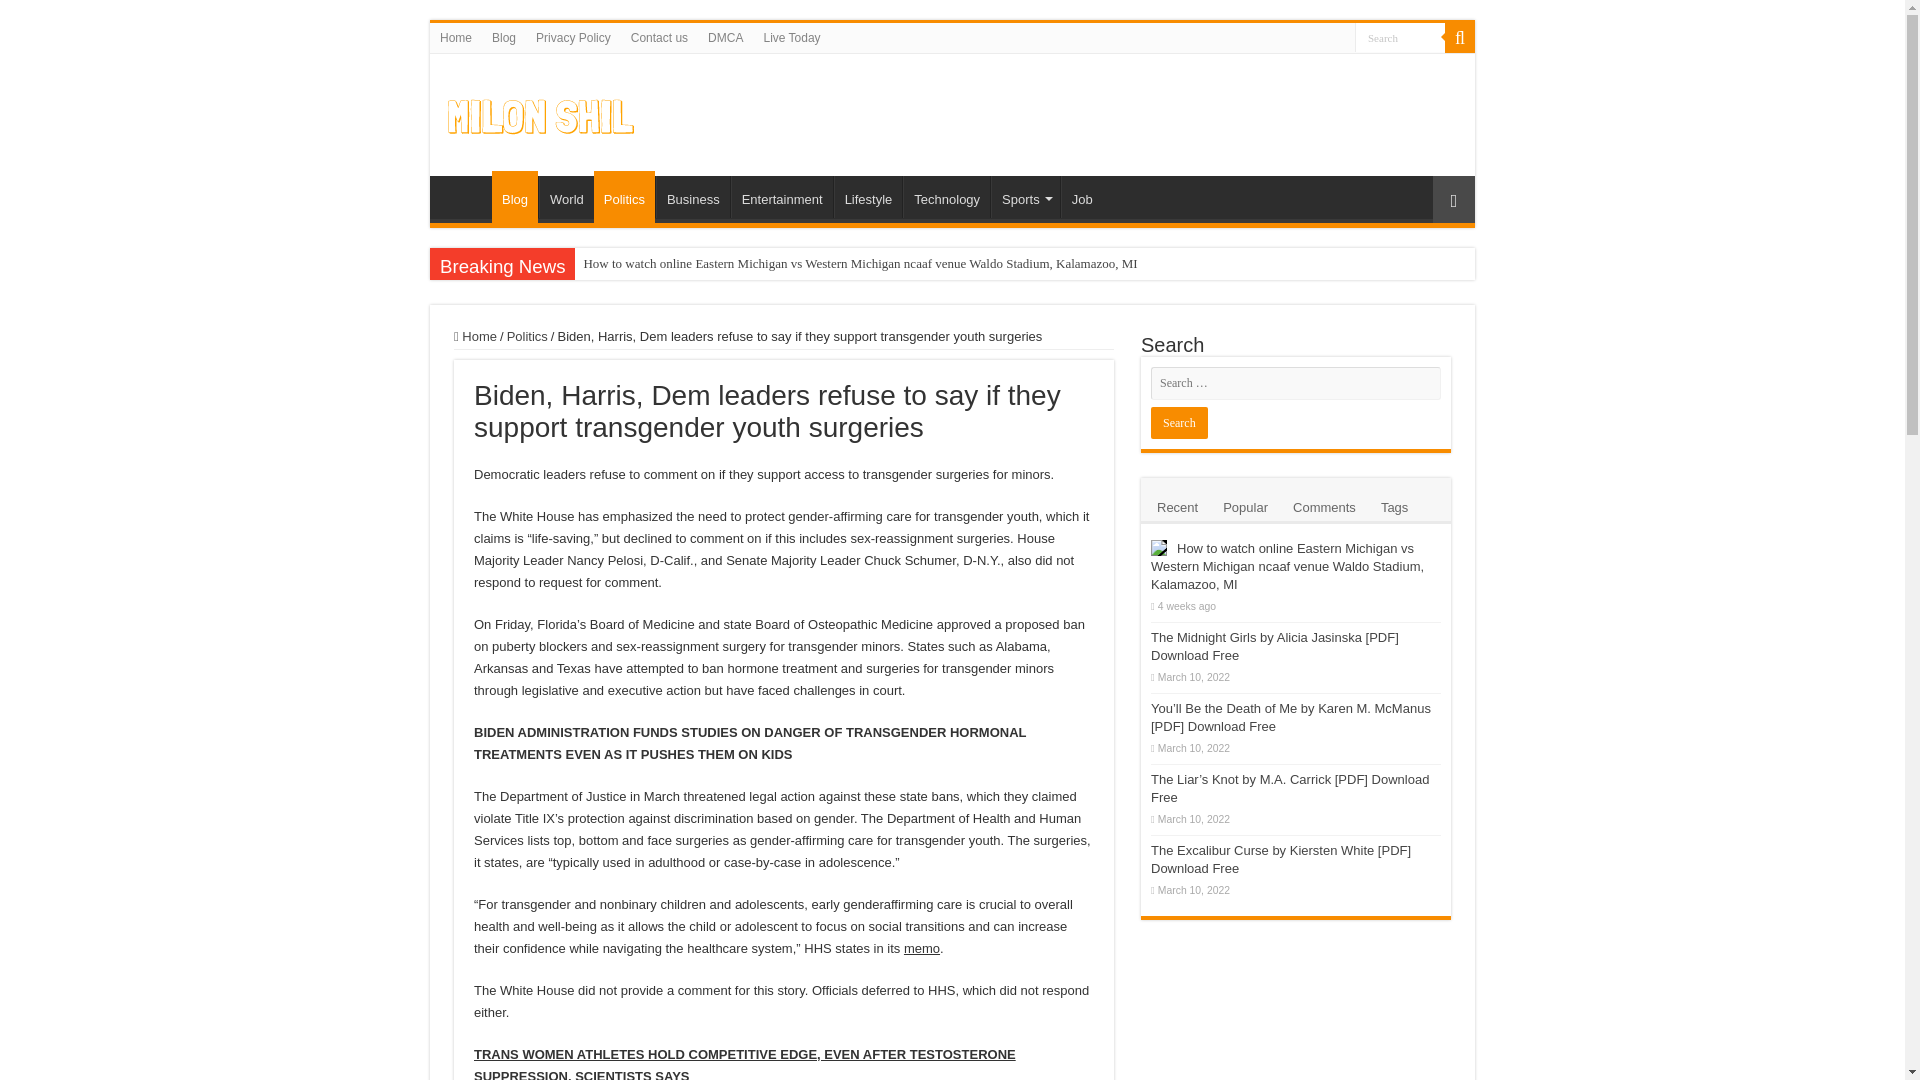 The width and height of the screenshot is (1920, 1080). What do you see at coordinates (1453, 199) in the screenshot?
I see `Random Article` at bounding box center [1453, 199].